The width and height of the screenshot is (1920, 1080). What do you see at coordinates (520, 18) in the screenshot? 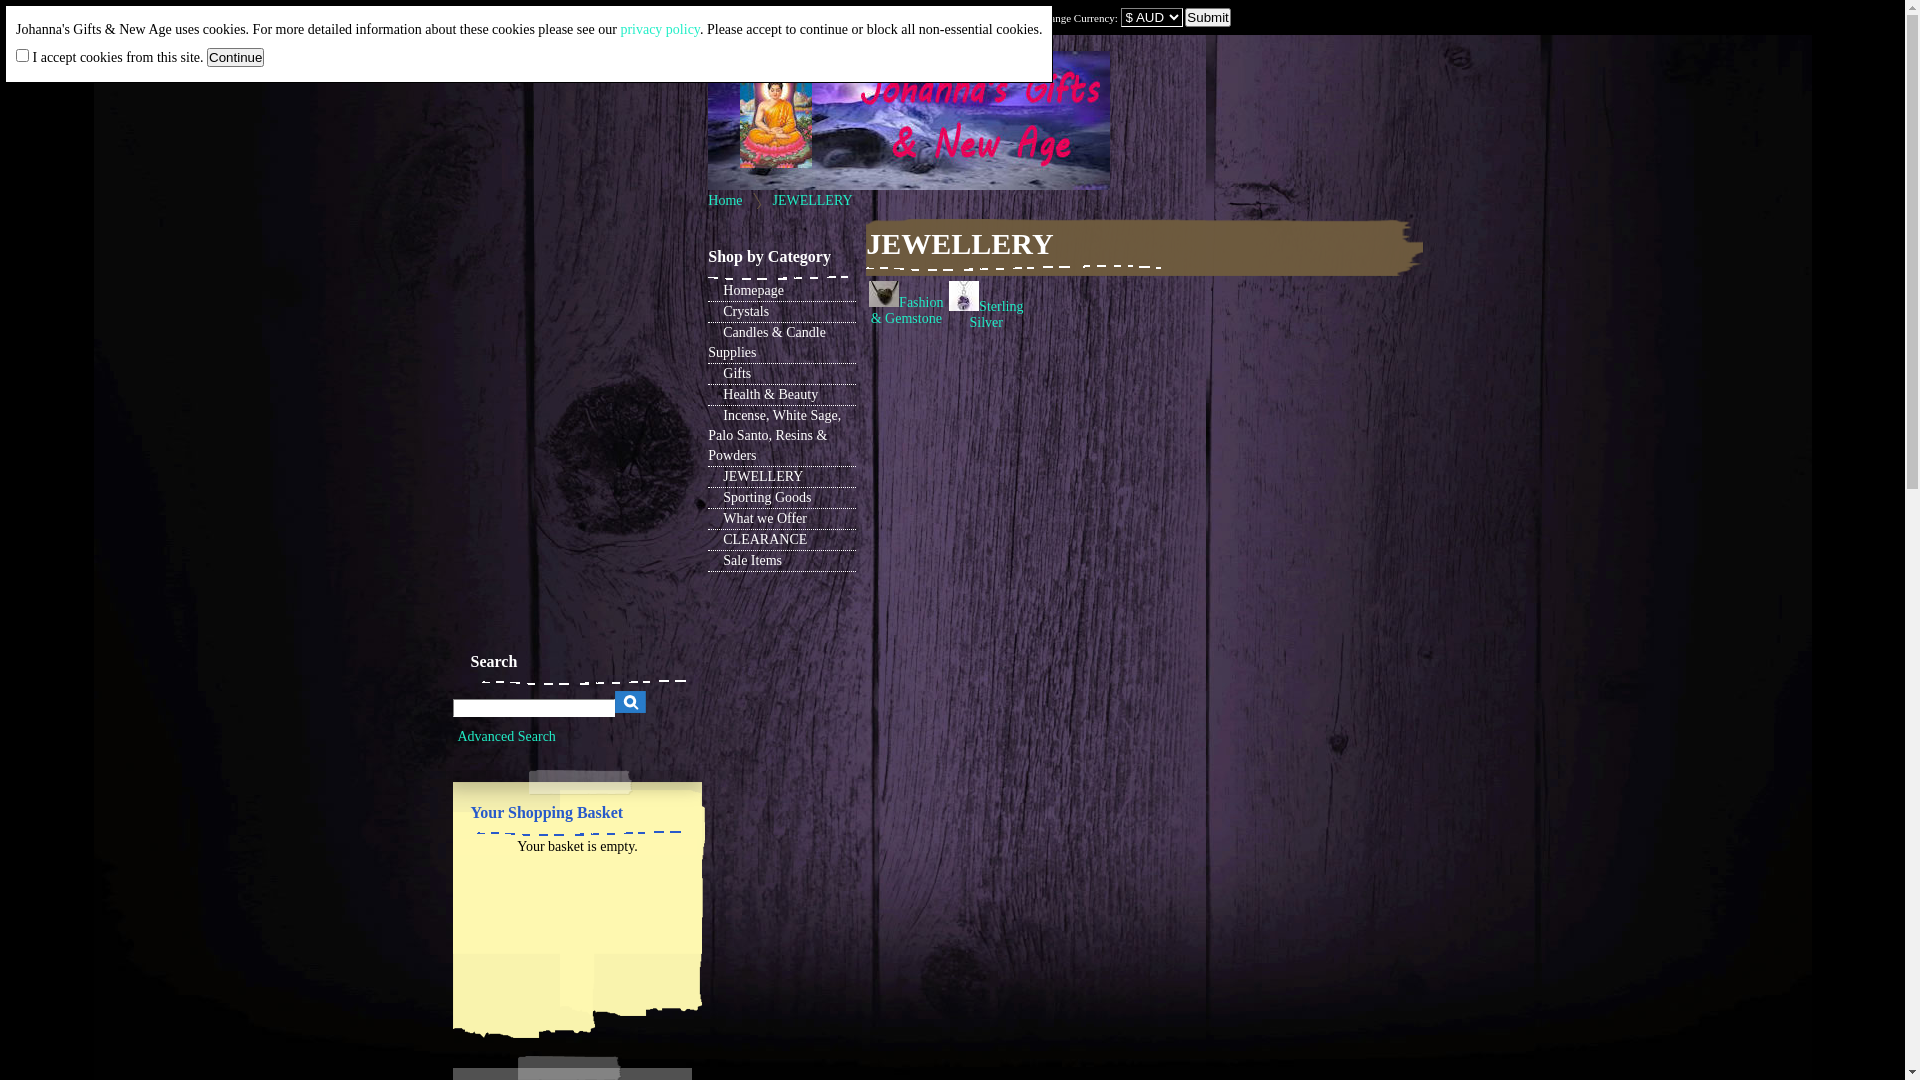
I see `Register` at bounding box center [520, 18].